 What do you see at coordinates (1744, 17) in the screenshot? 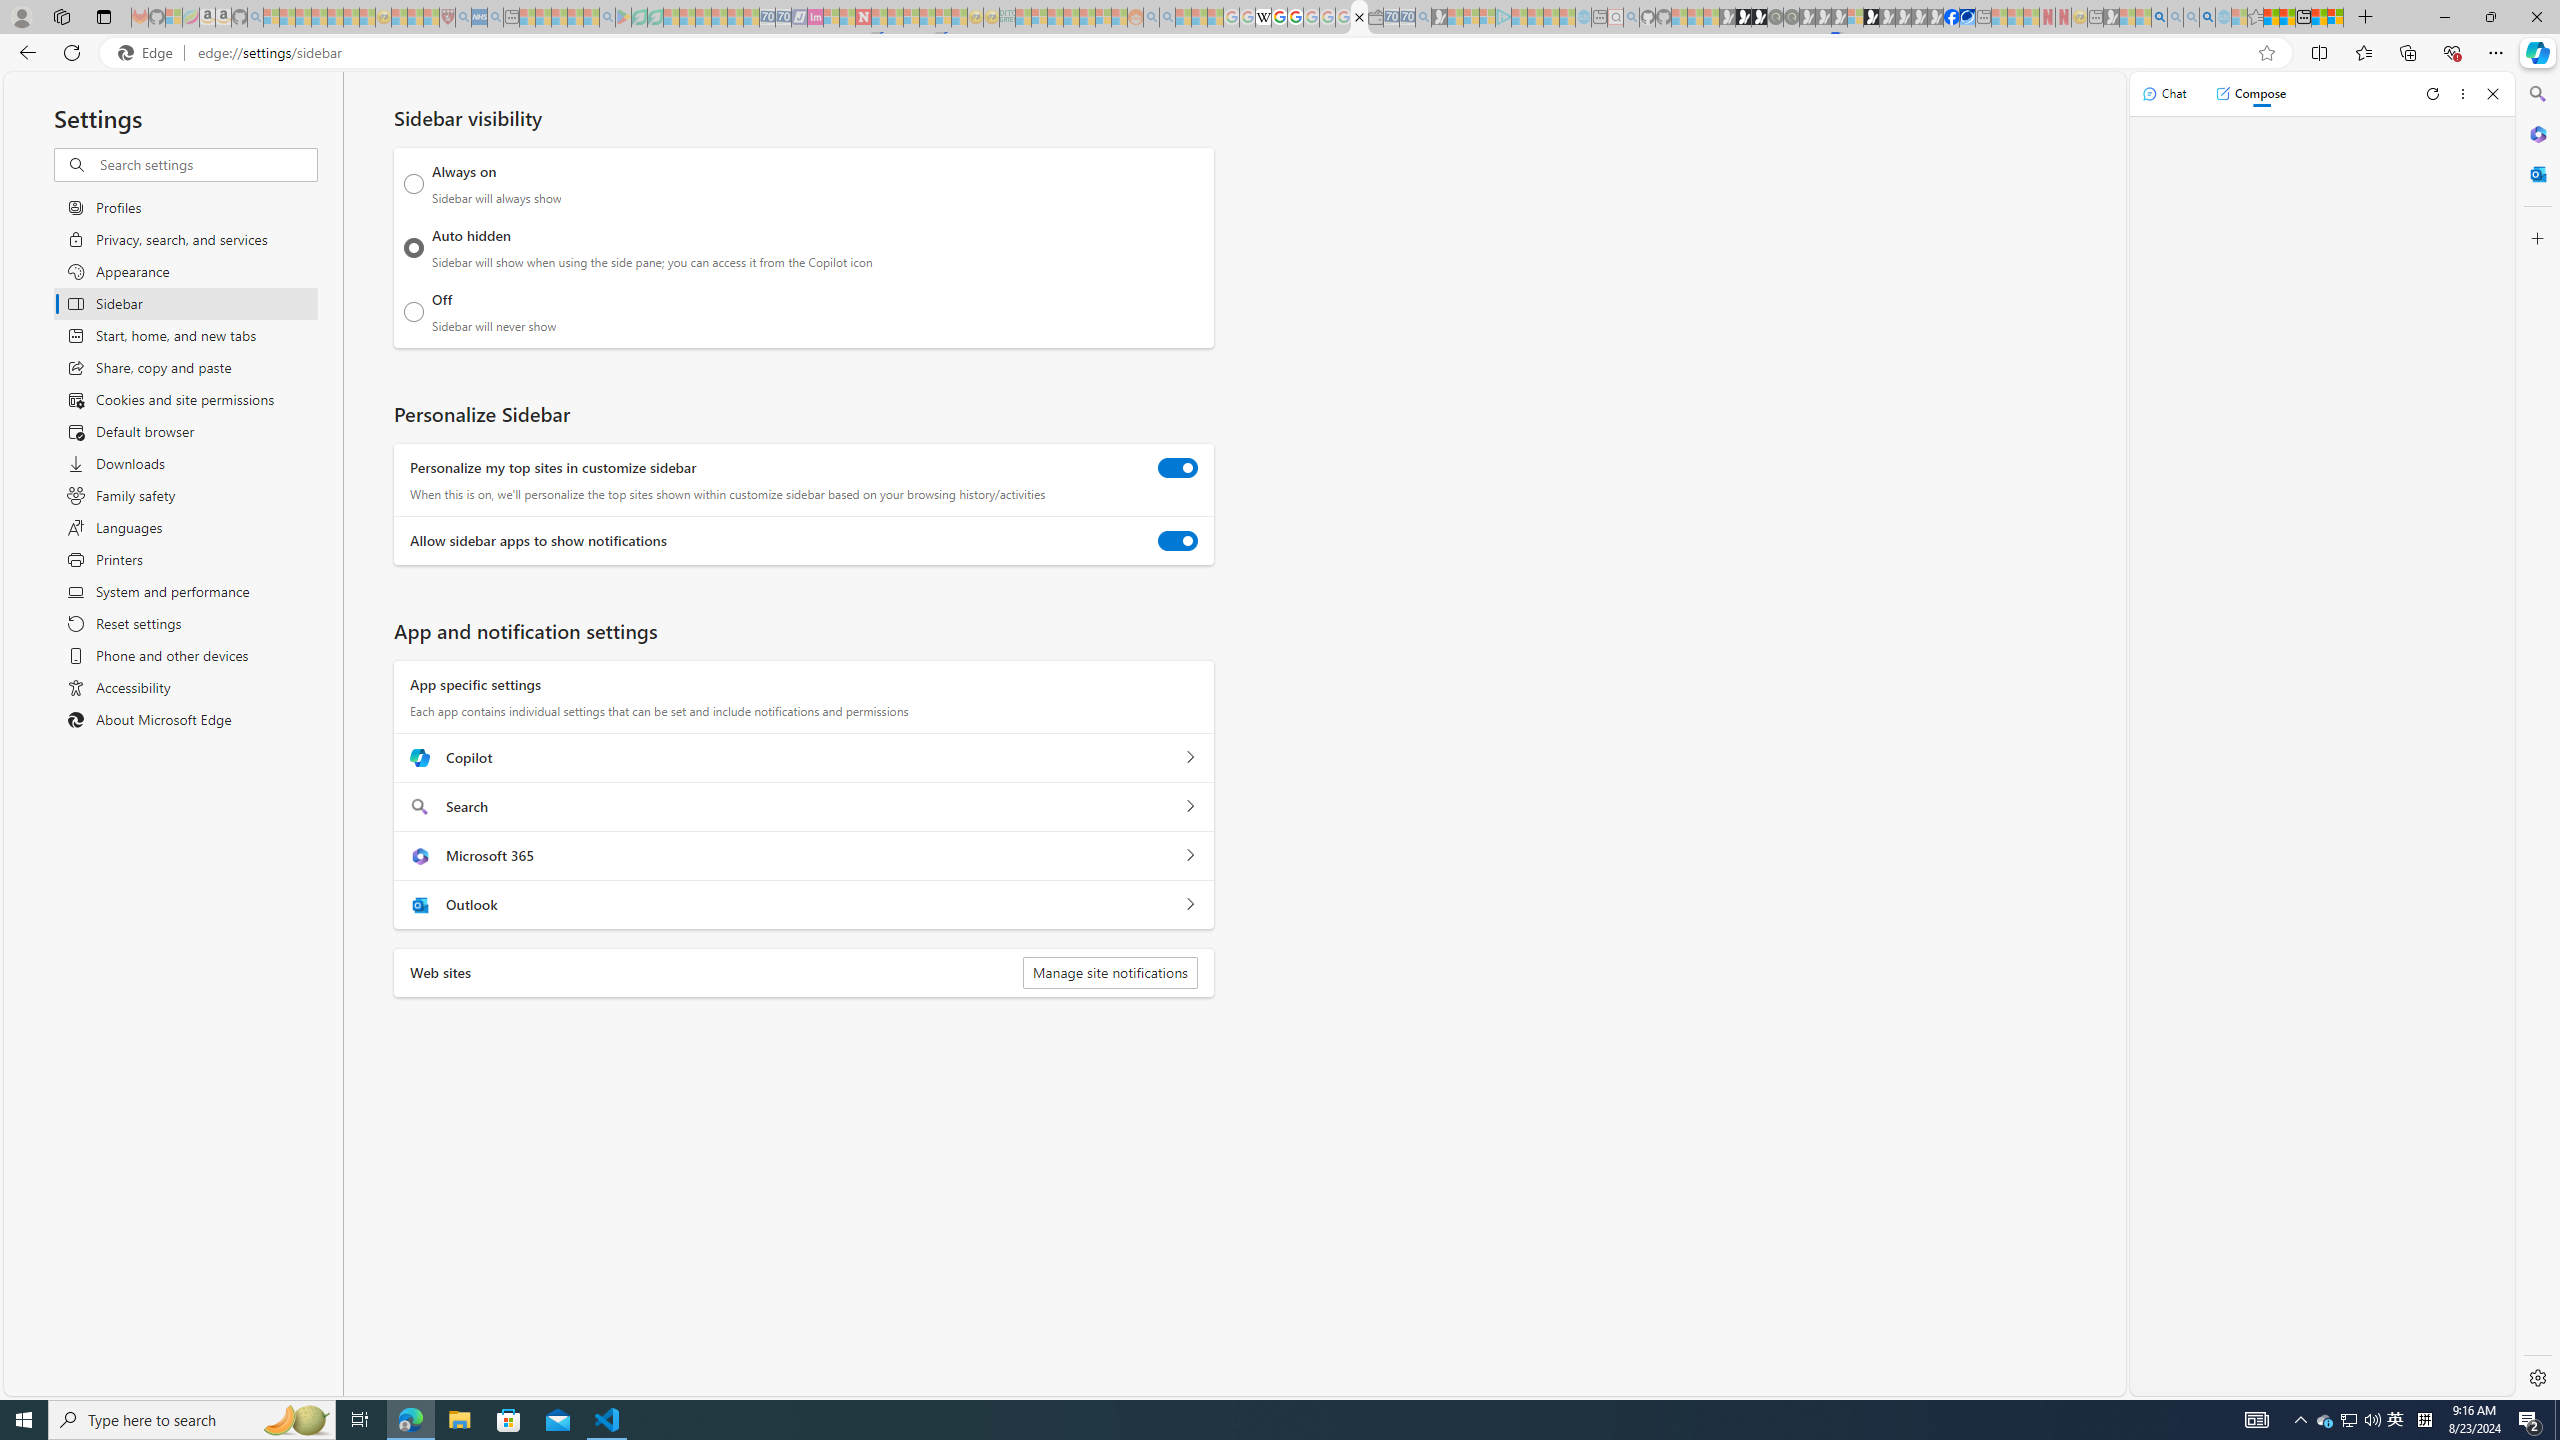
I see `Play Zoo Boom in your browser | Games from Microsoft Start` at bounding box center [1744, 17].